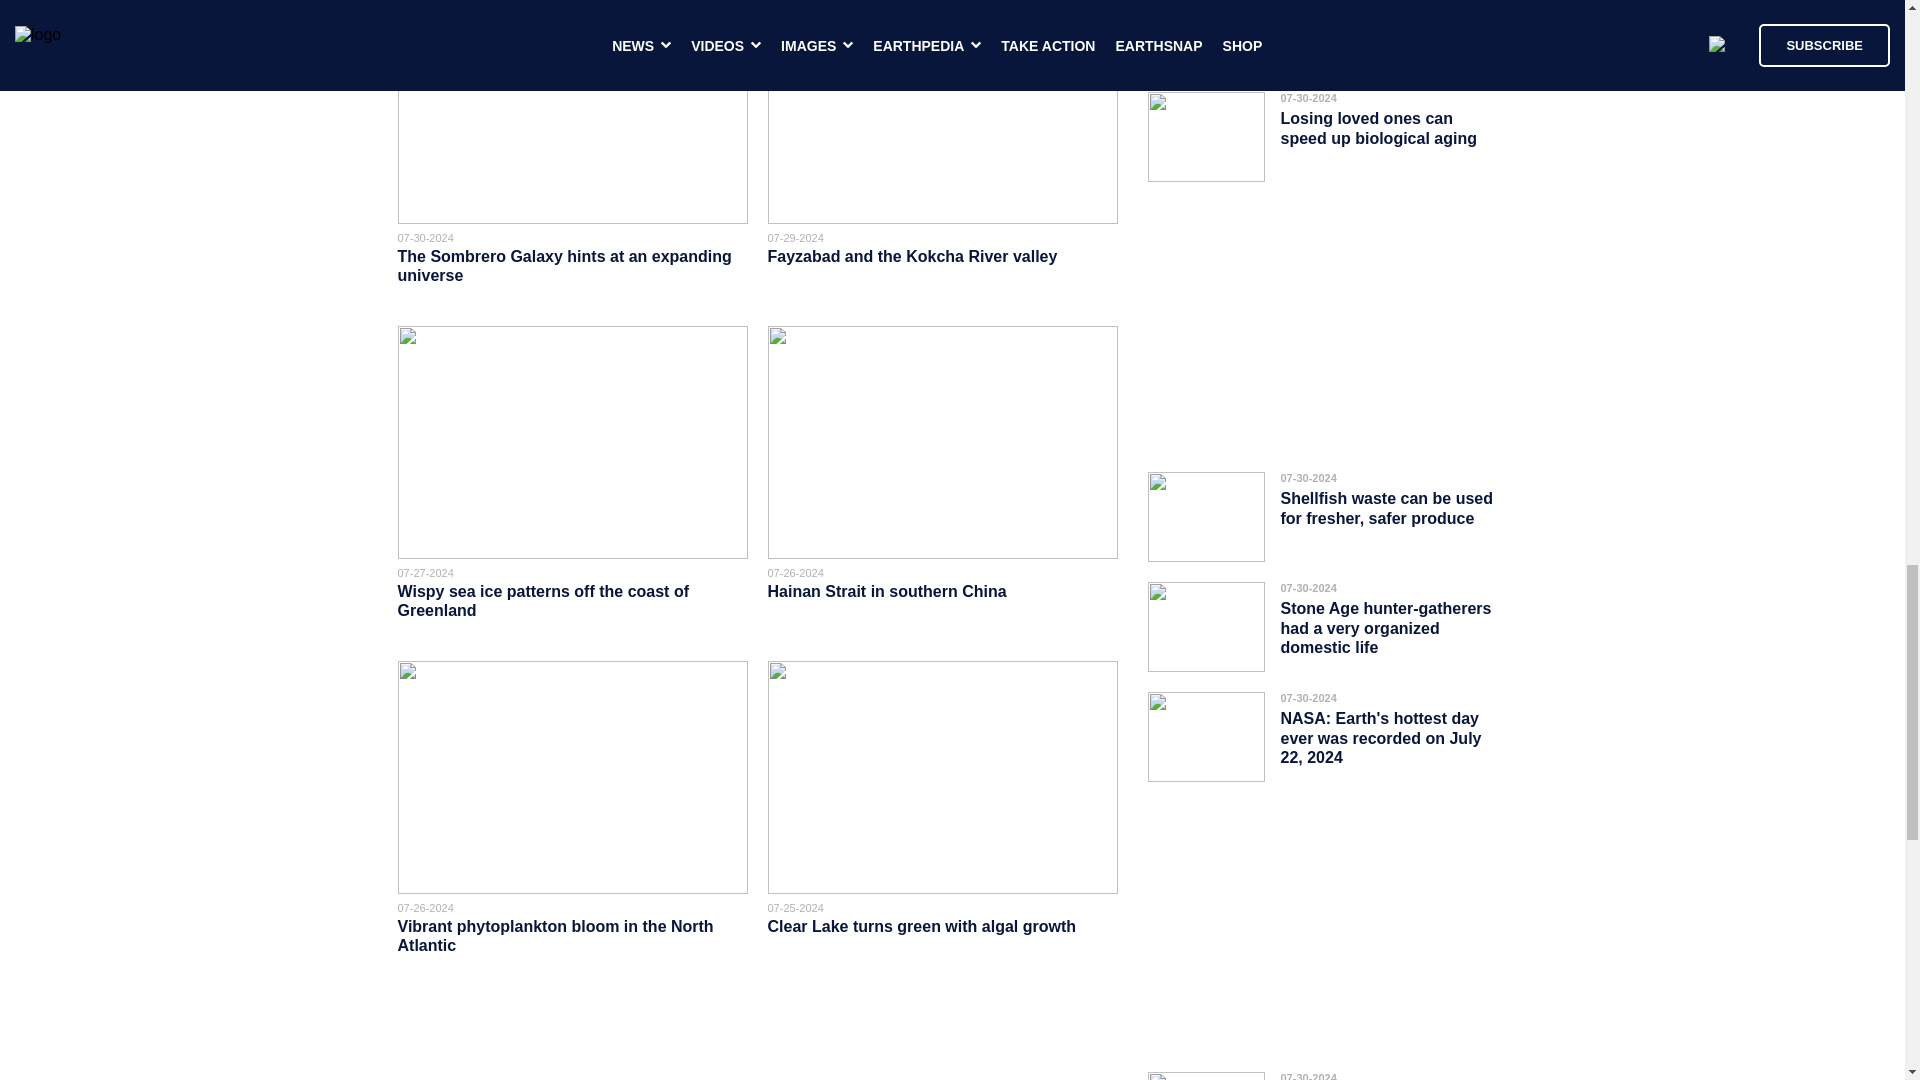  What do you see at coordinates (564, 266) in the screenshot?
I see `The Sombrero Galaxy hints at an expanding universe ` at bounding box center [564, 266].